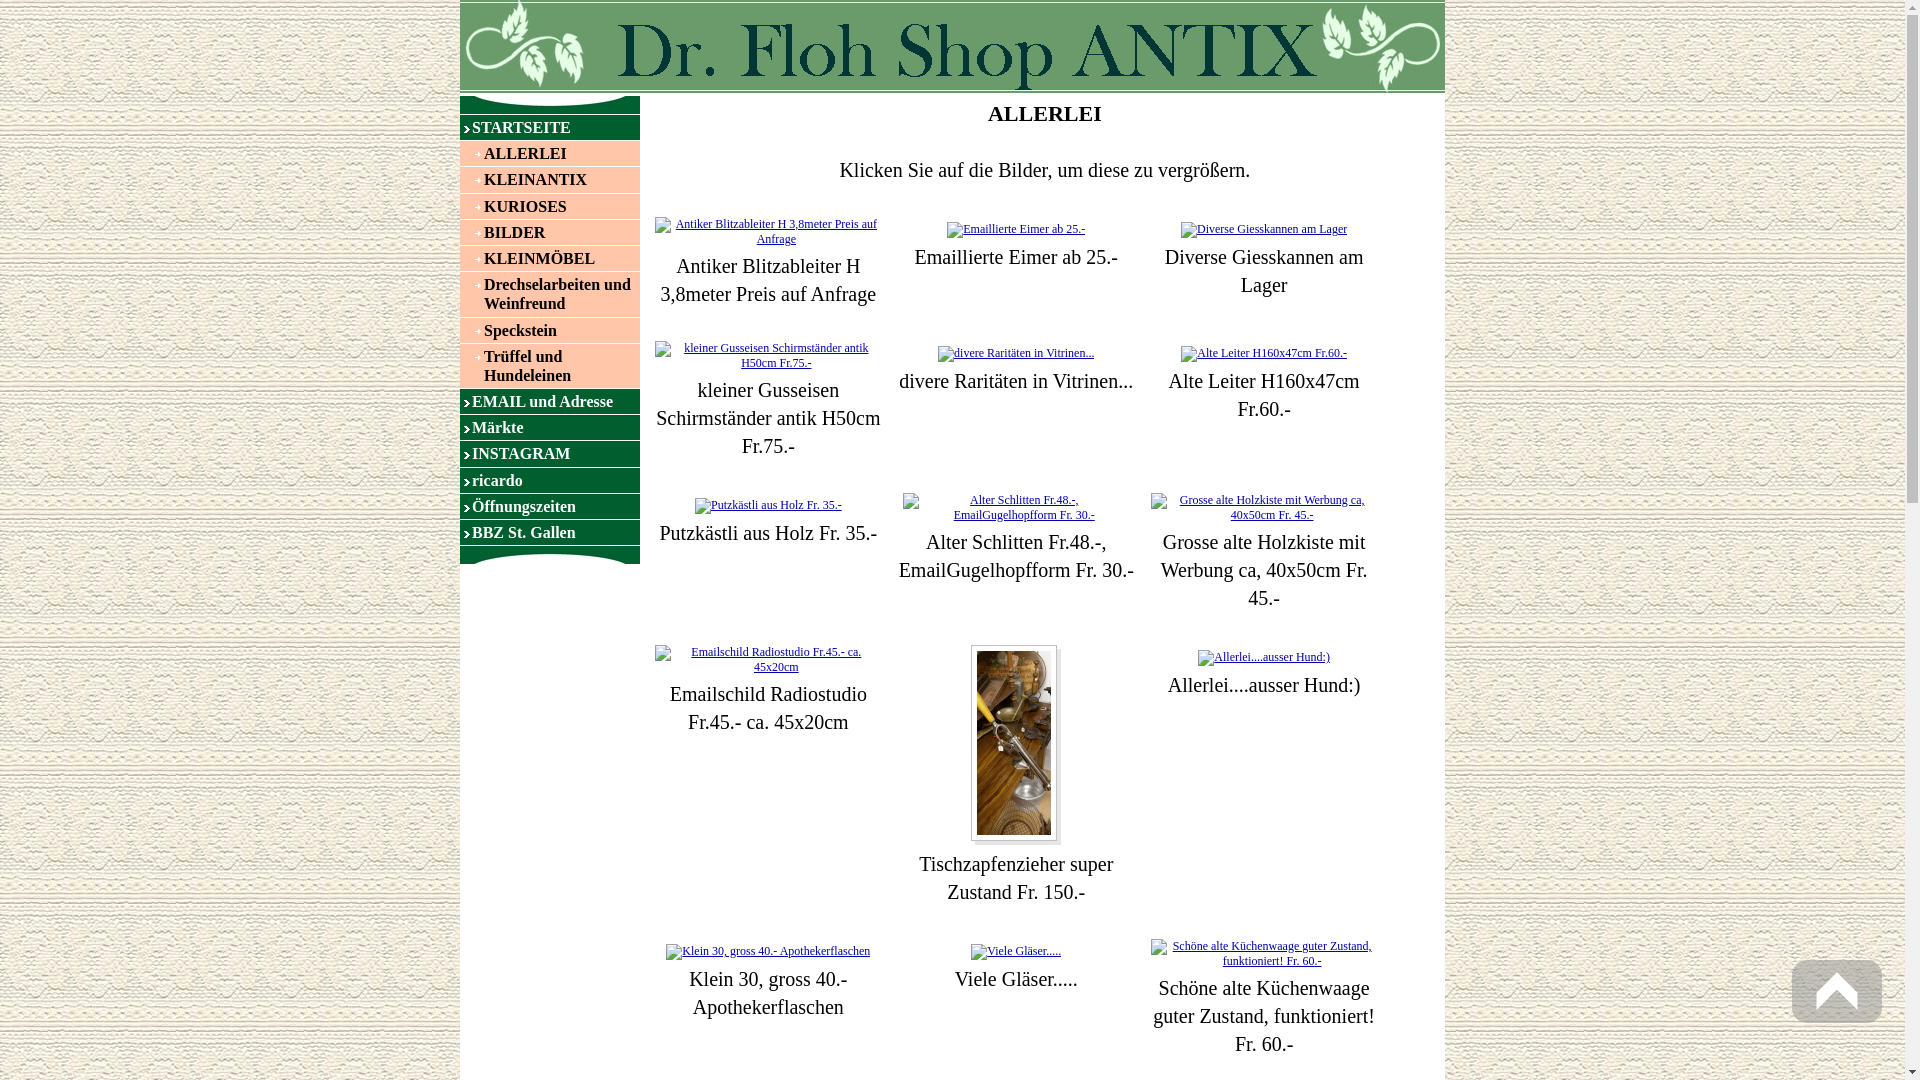 The image size is (1920, 1080). Describe the element at coordinates (550, 232) in the screenshot. I see `BILDER` at that location.